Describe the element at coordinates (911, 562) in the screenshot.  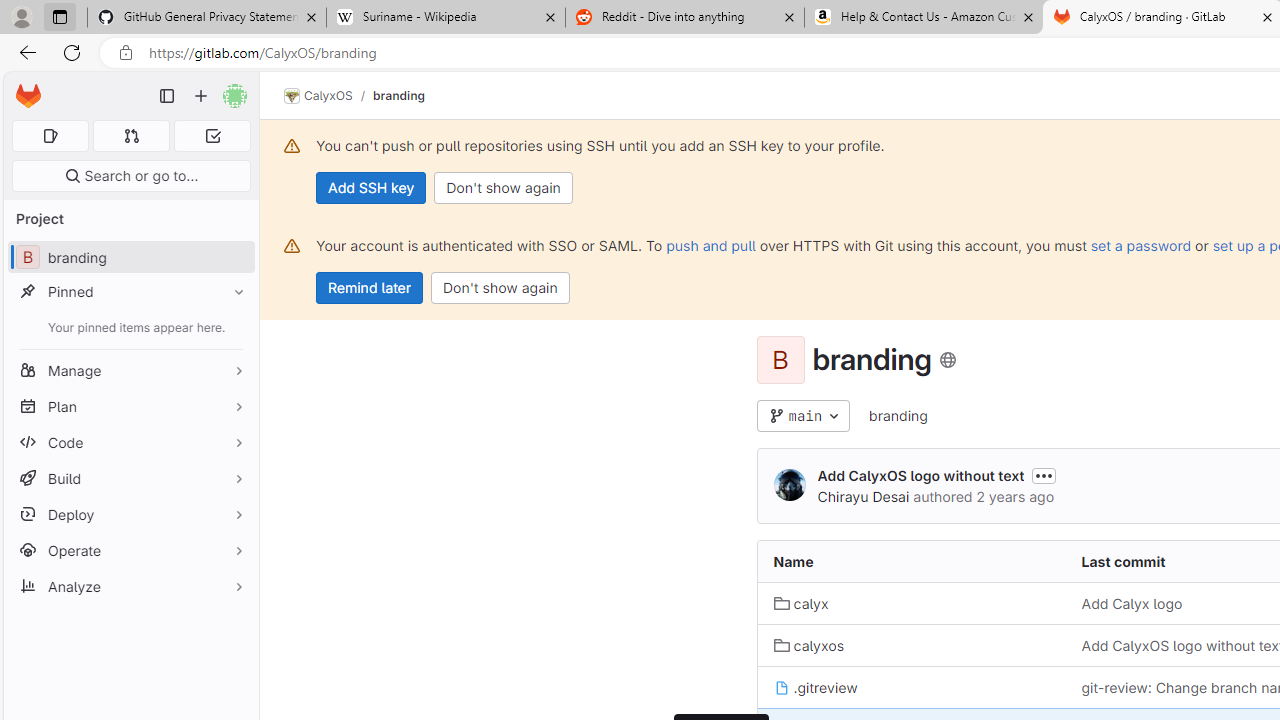
I see `Name` at that location.